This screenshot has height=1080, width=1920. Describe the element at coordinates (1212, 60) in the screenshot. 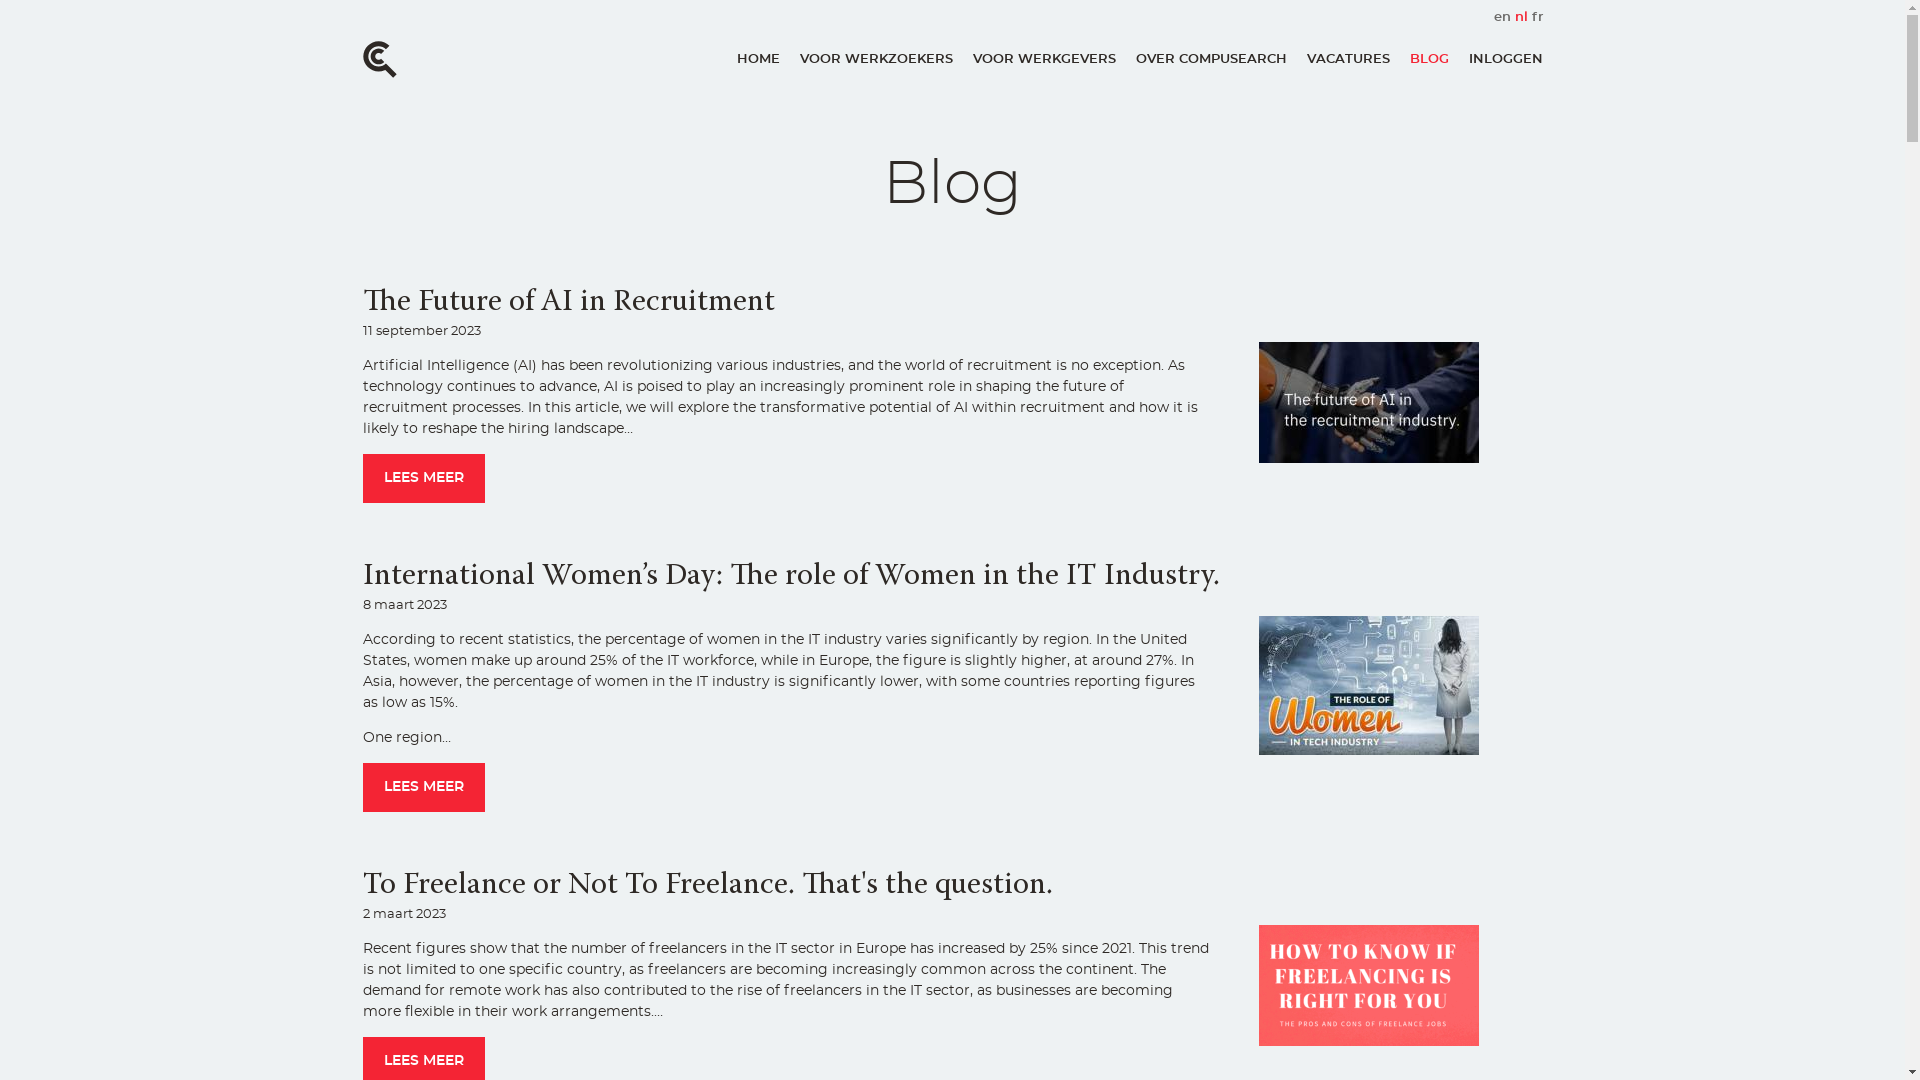

I see `OVER COMPUSEARCH` at that location.